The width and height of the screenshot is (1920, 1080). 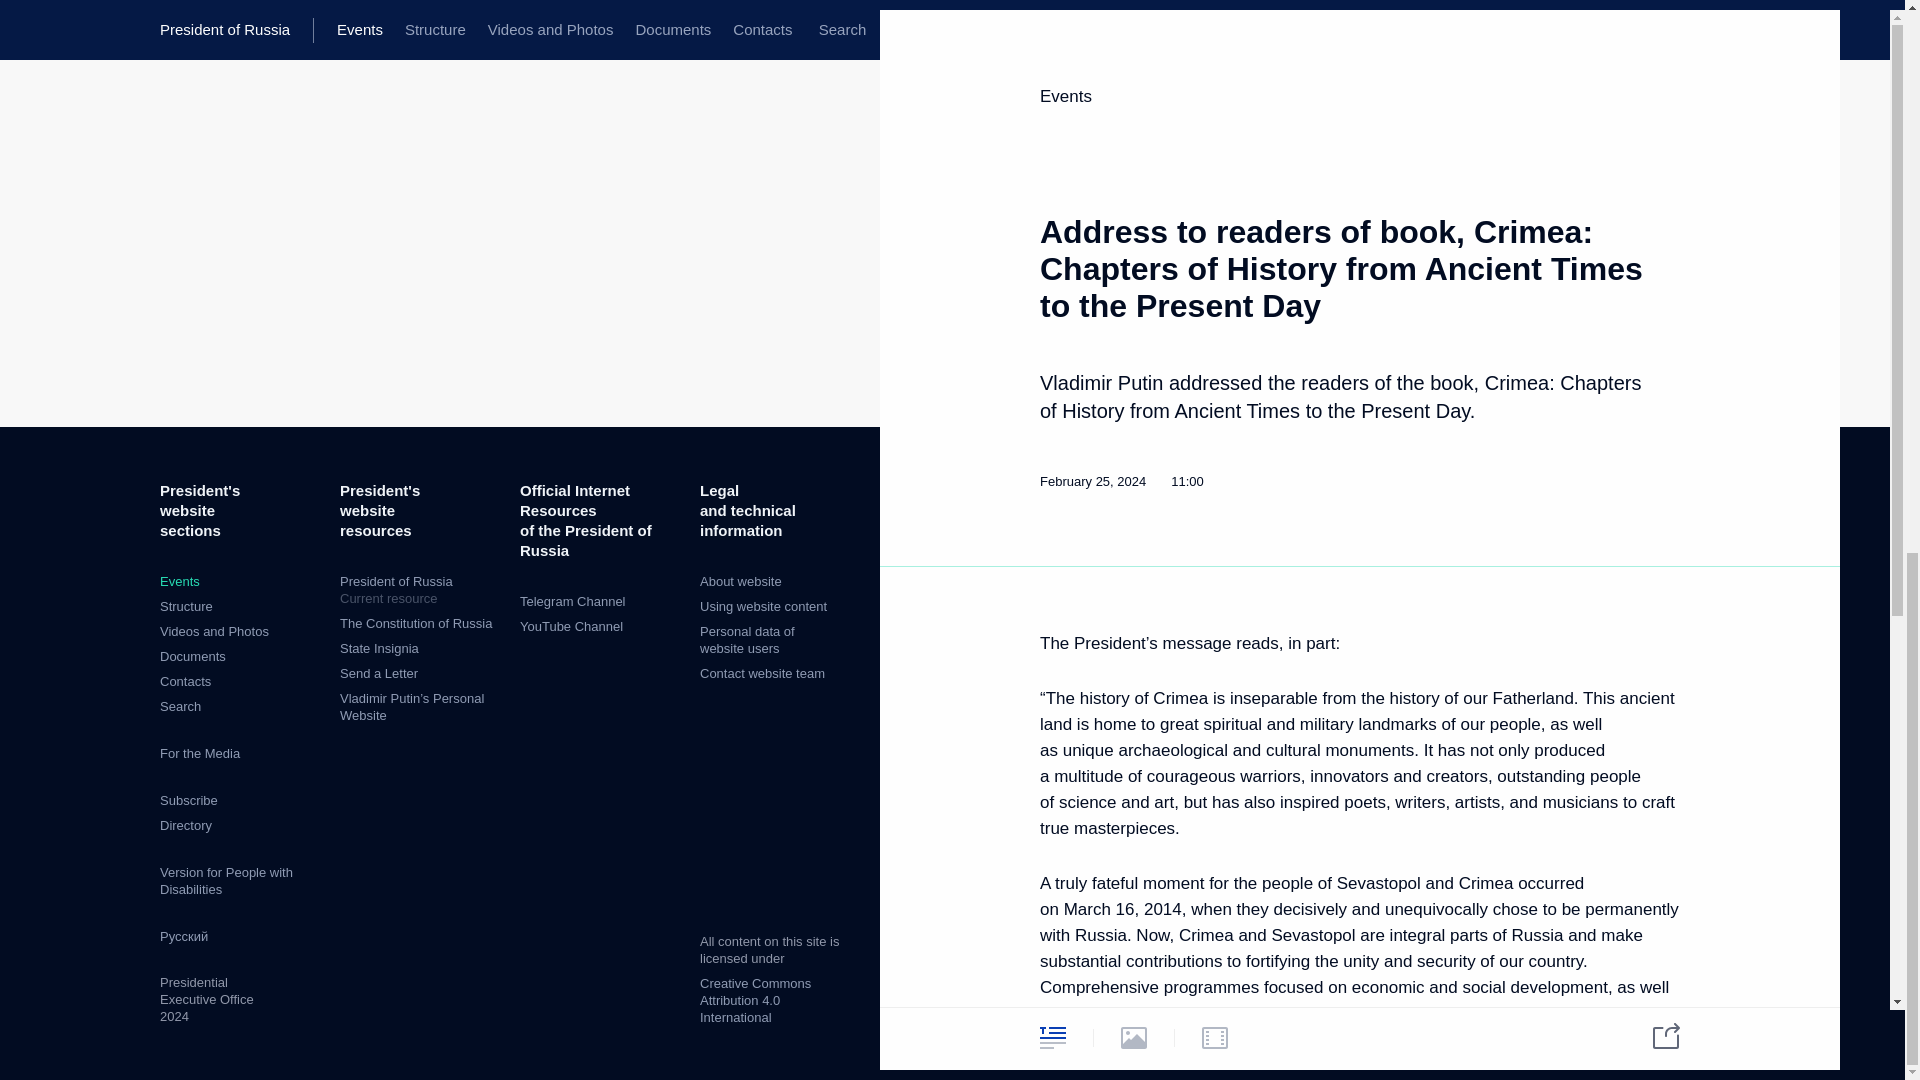 I want to click on Telegram Channel, so click(x=572, y=602).